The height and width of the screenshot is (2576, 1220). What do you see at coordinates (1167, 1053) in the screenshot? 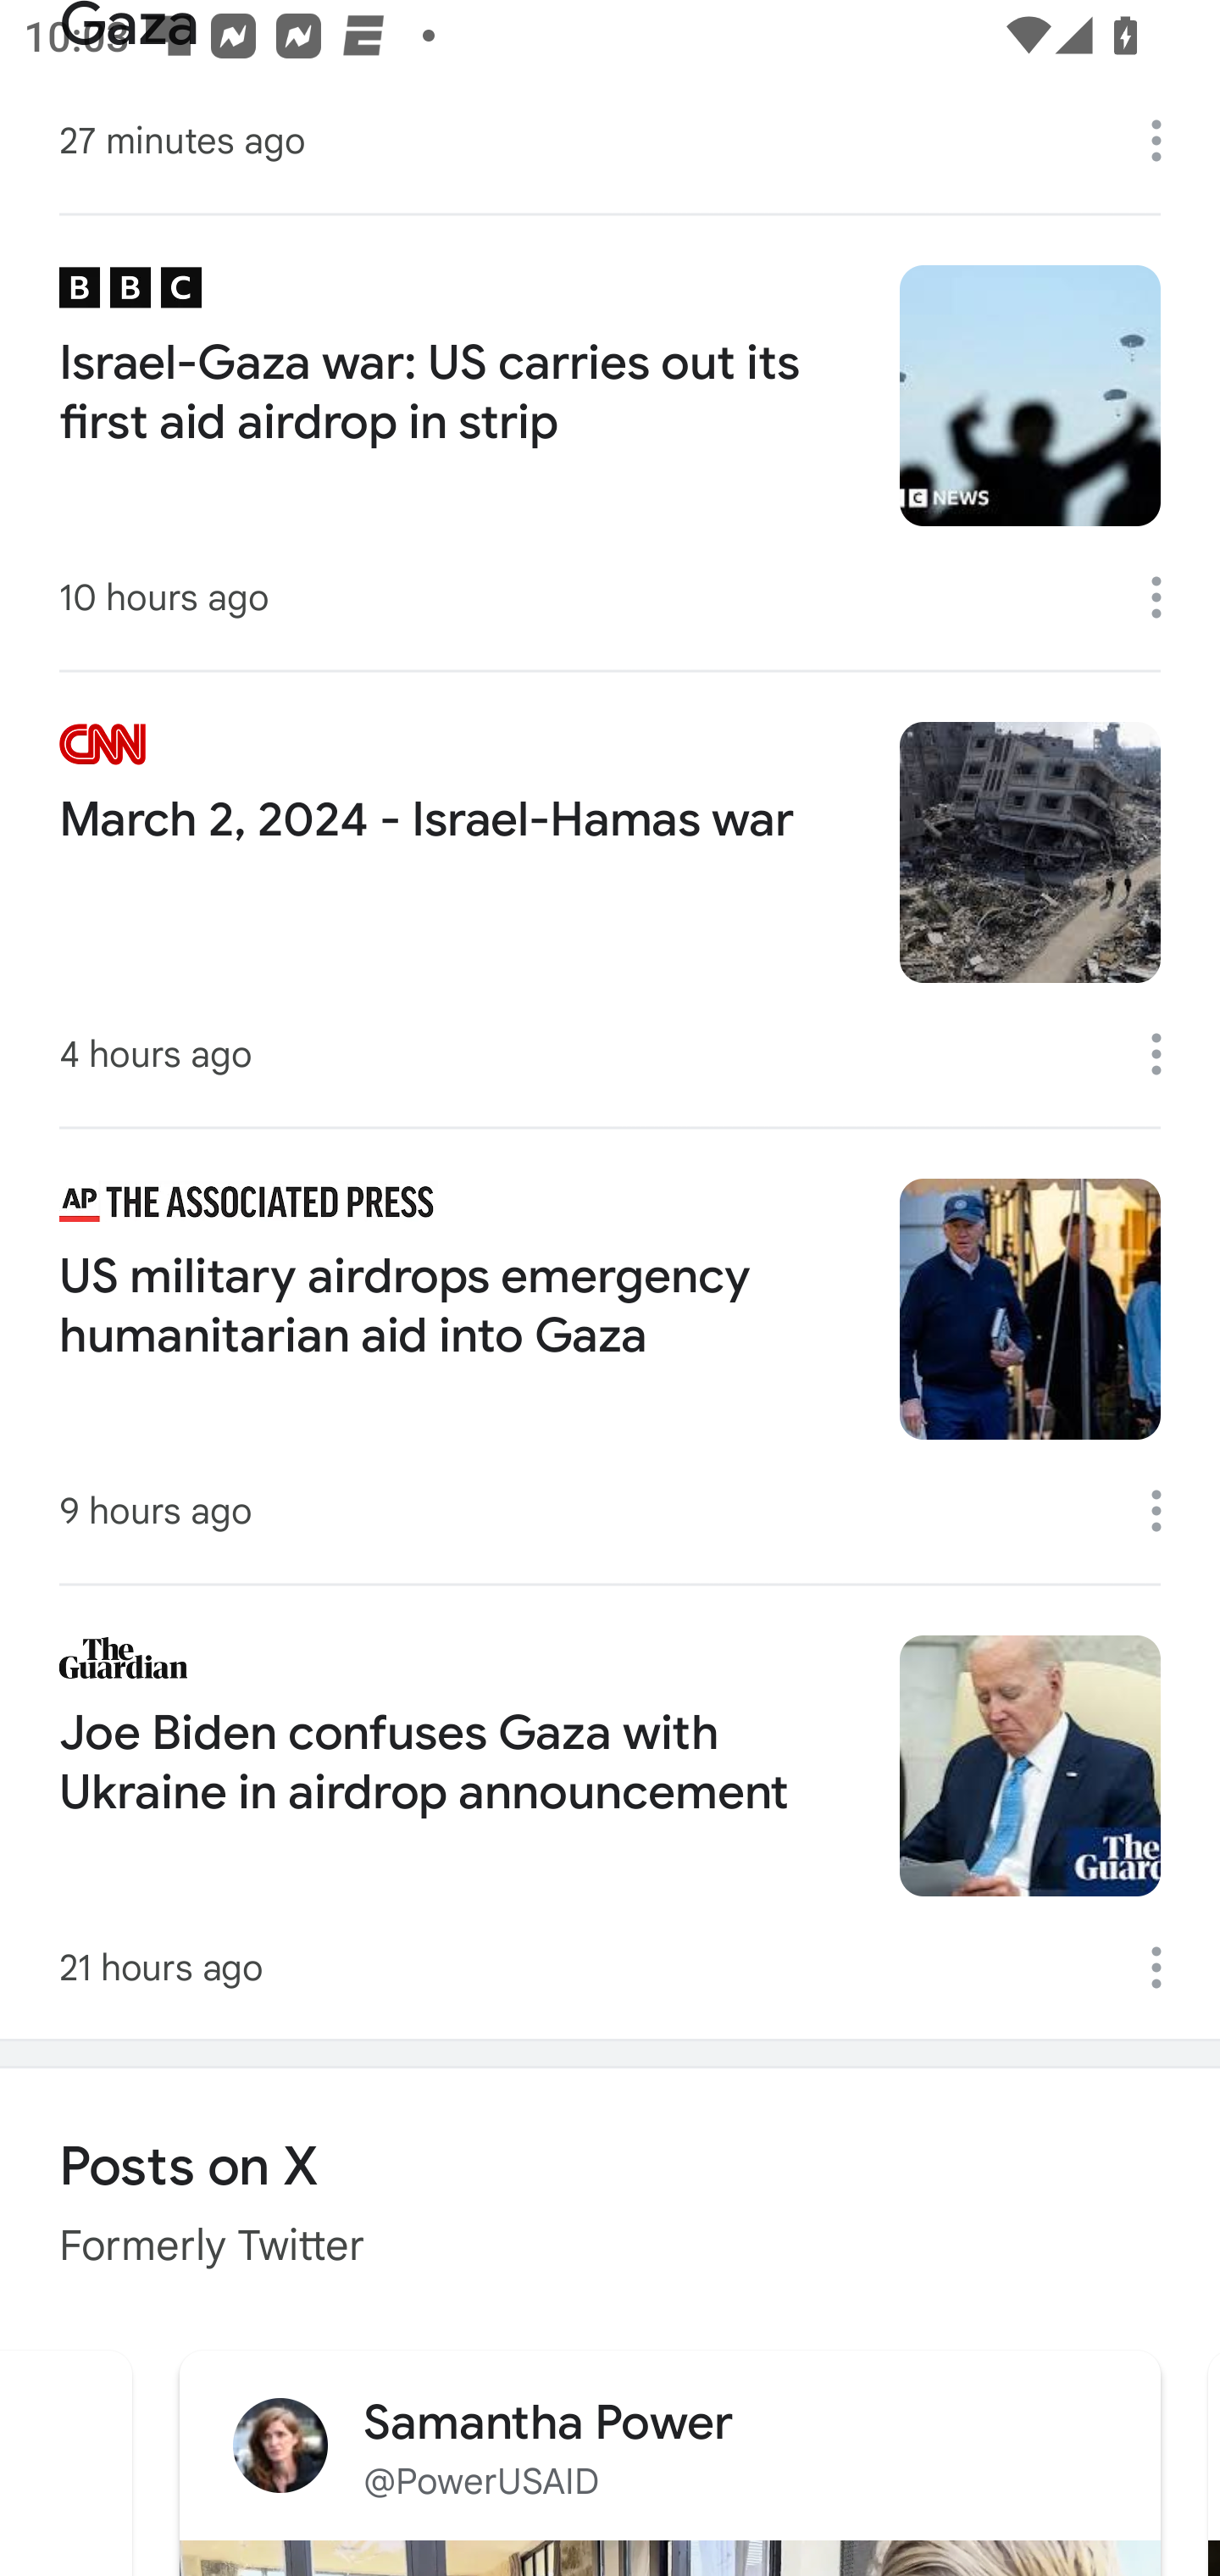
I see `More options` at bounding box center [1167, 1053].